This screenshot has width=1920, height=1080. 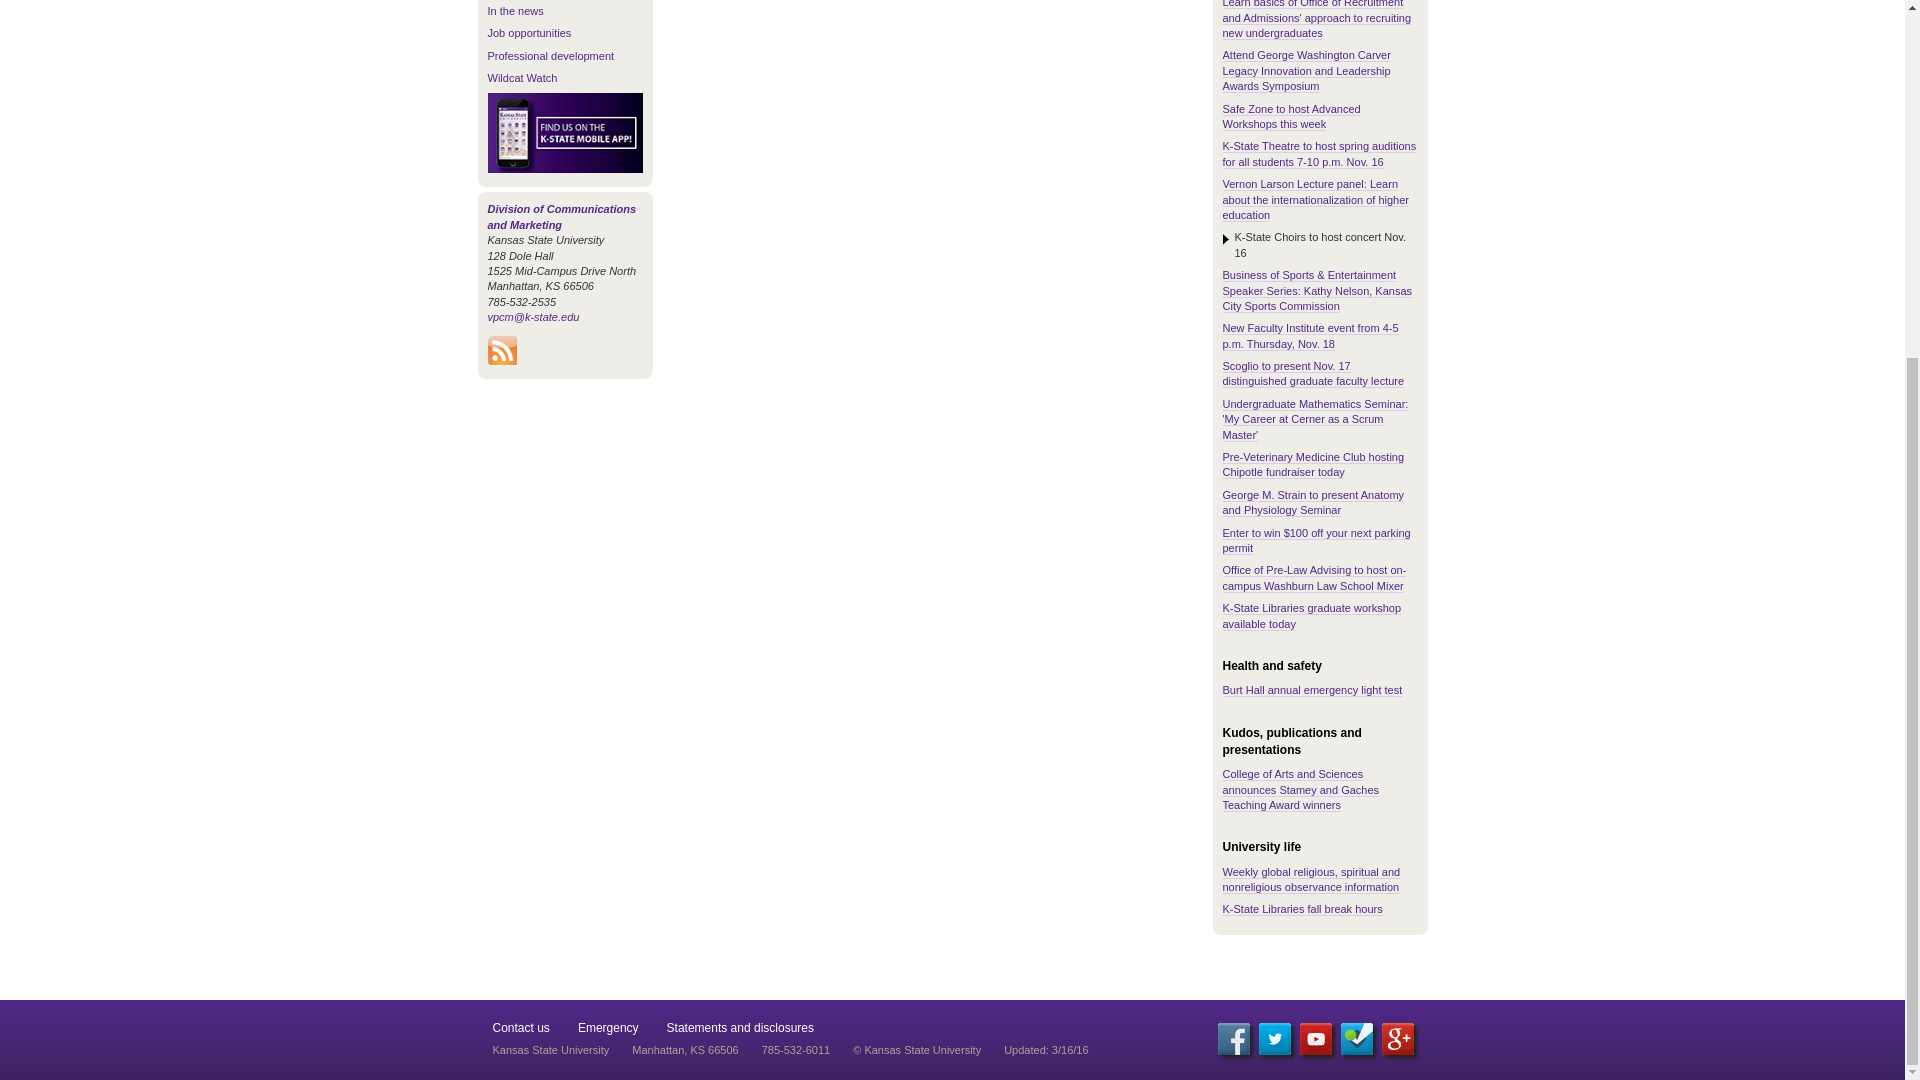 What do you see at coordinates (562, 216) in the screenshot?
I see `Division of Communications and Marketing` at bounding box center [562, 216].